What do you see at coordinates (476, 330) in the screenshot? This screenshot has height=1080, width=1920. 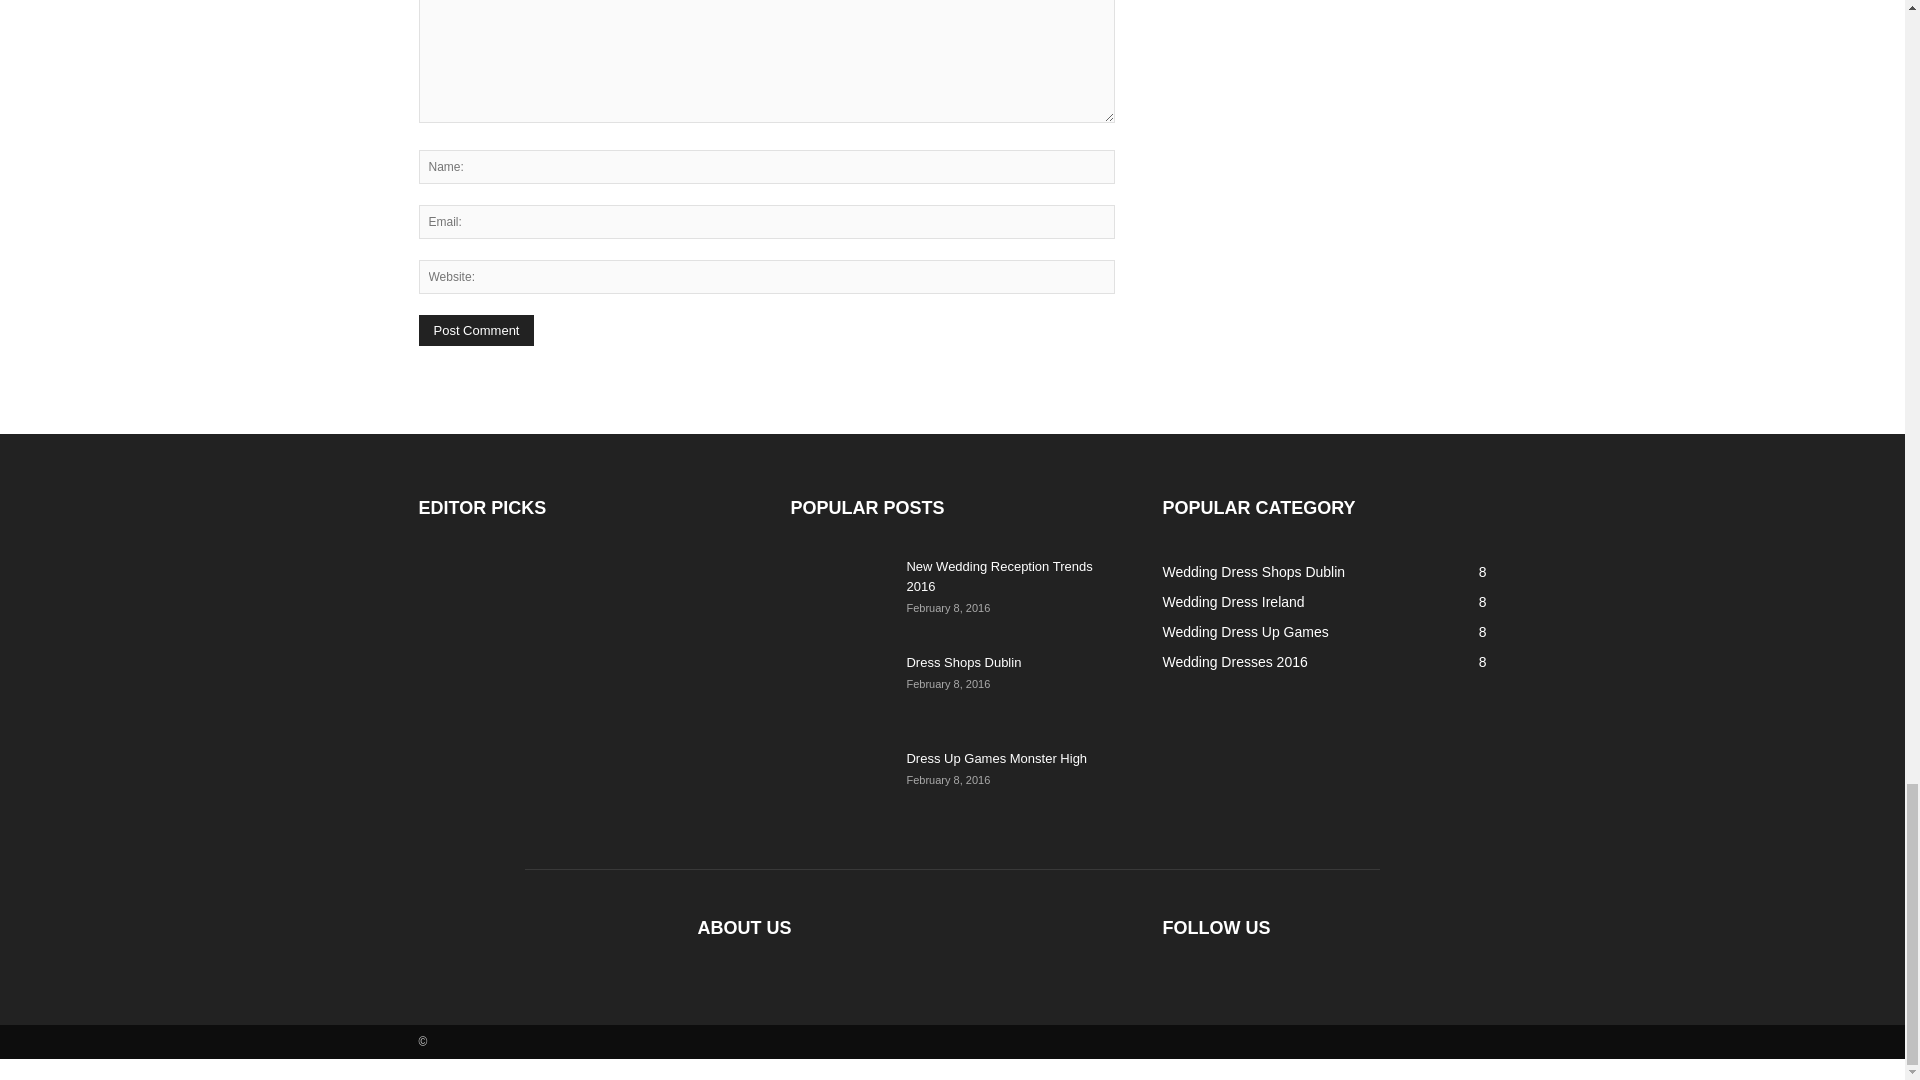 I see `Post Comment` at bounding box center [476, 330].